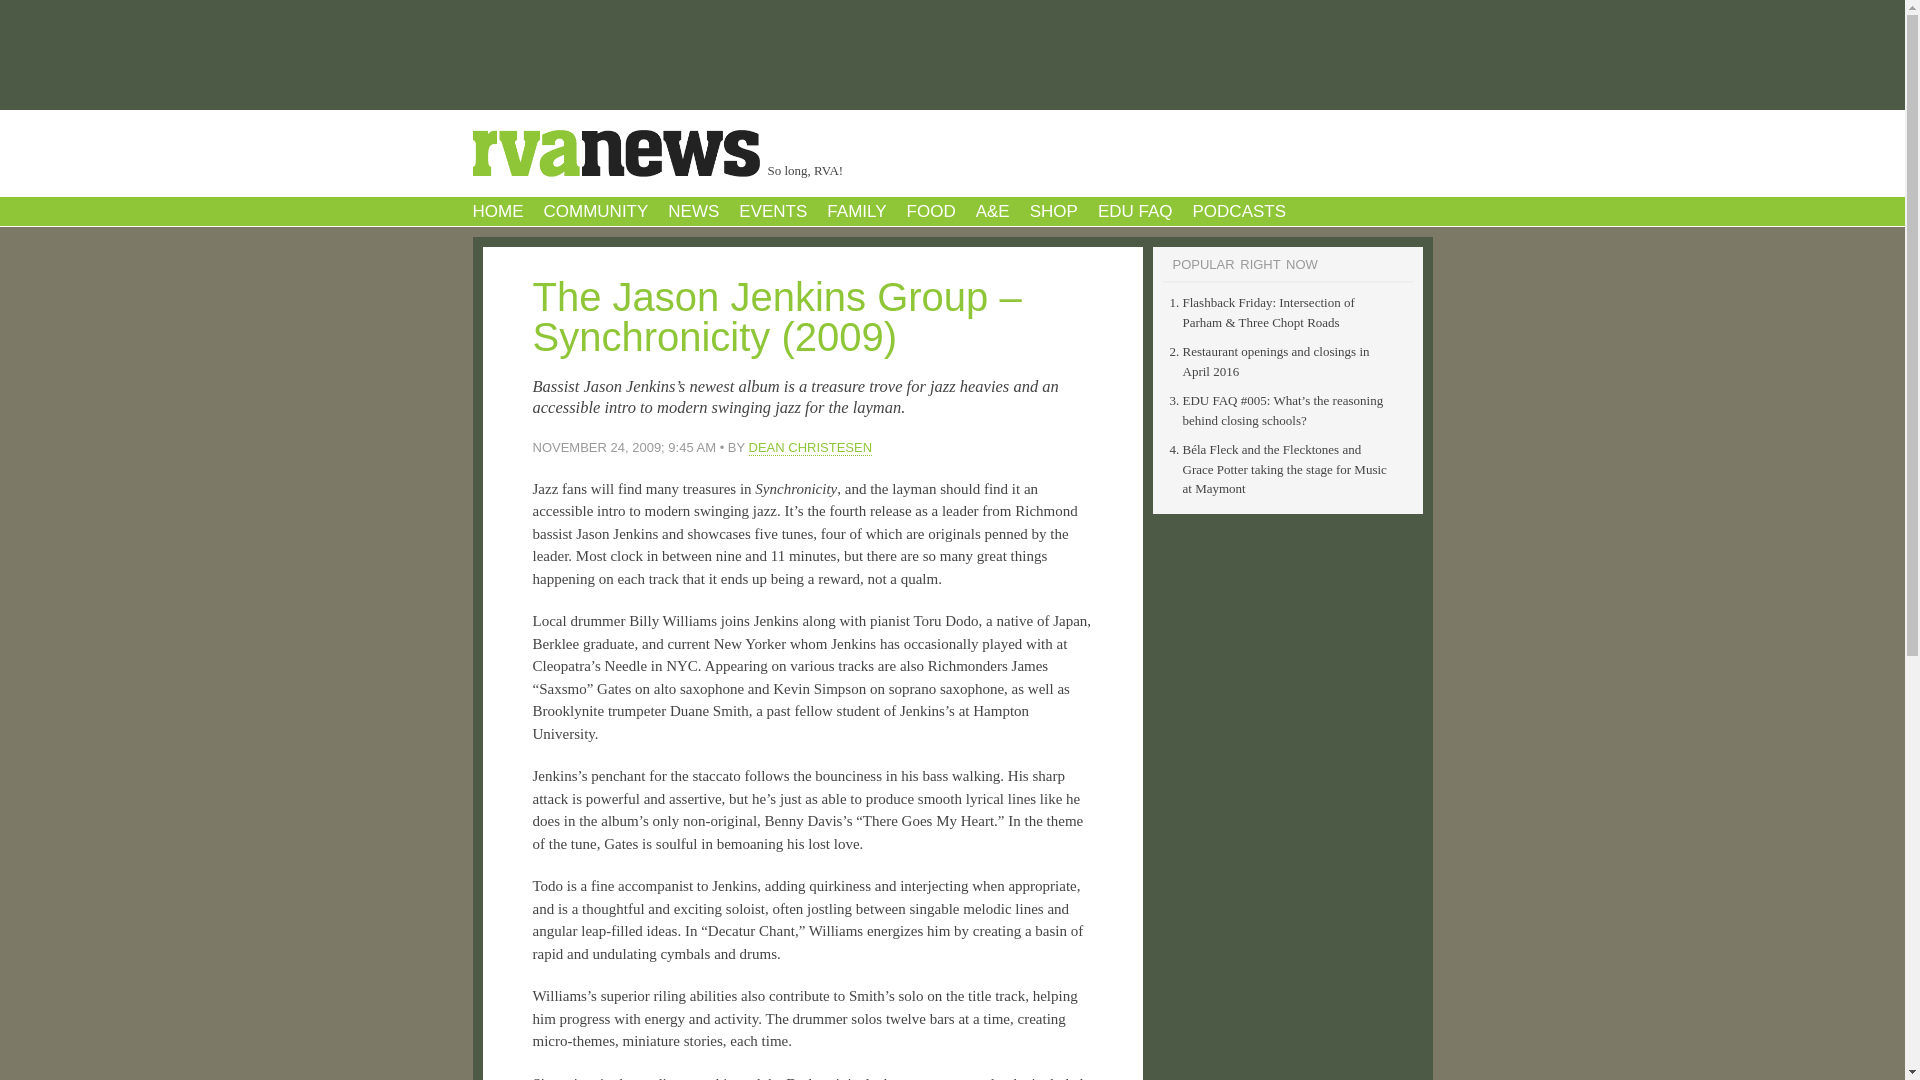 The image size is (1920, 1080). What do you see at coordinates (596, 211) in the screenshot?
I see `COMMUNITY` at bounding box center [596, 211].